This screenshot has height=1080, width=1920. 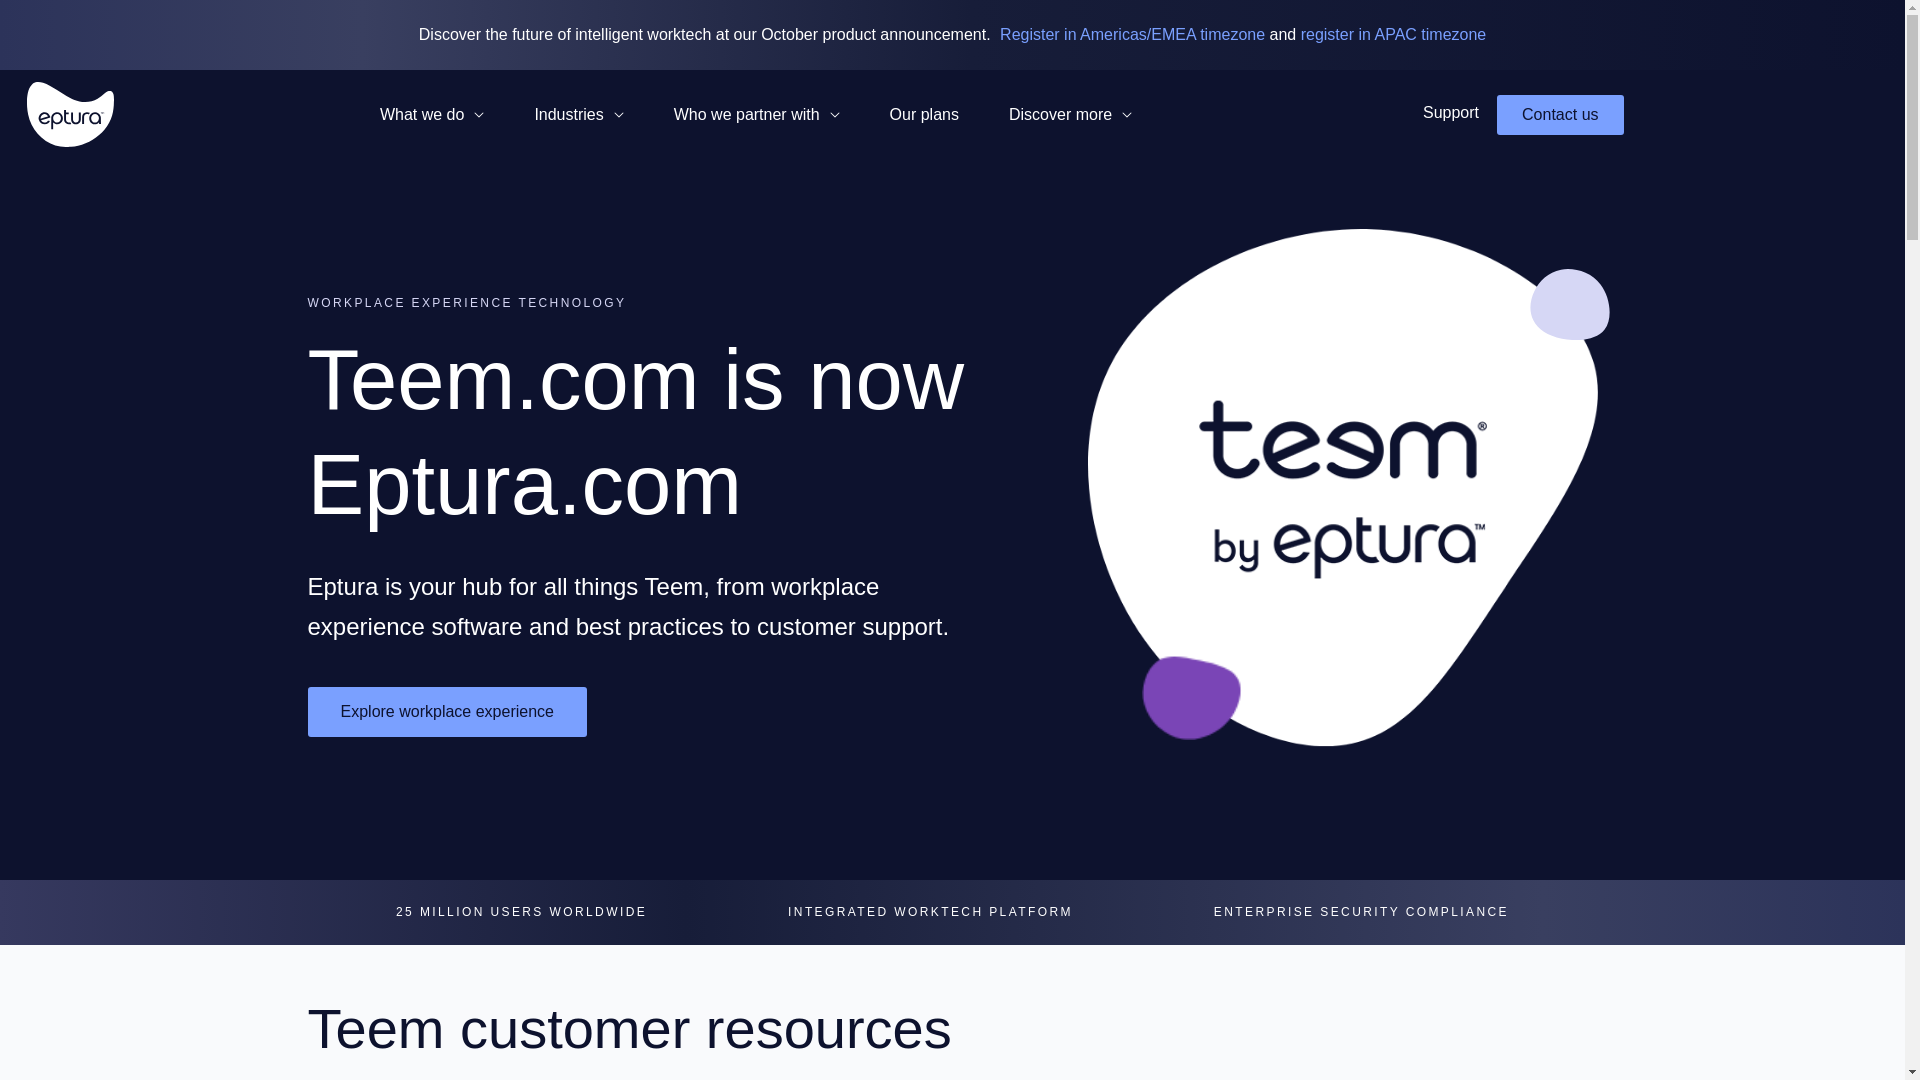 I want to click on Industries, so click(x=578, y=114).